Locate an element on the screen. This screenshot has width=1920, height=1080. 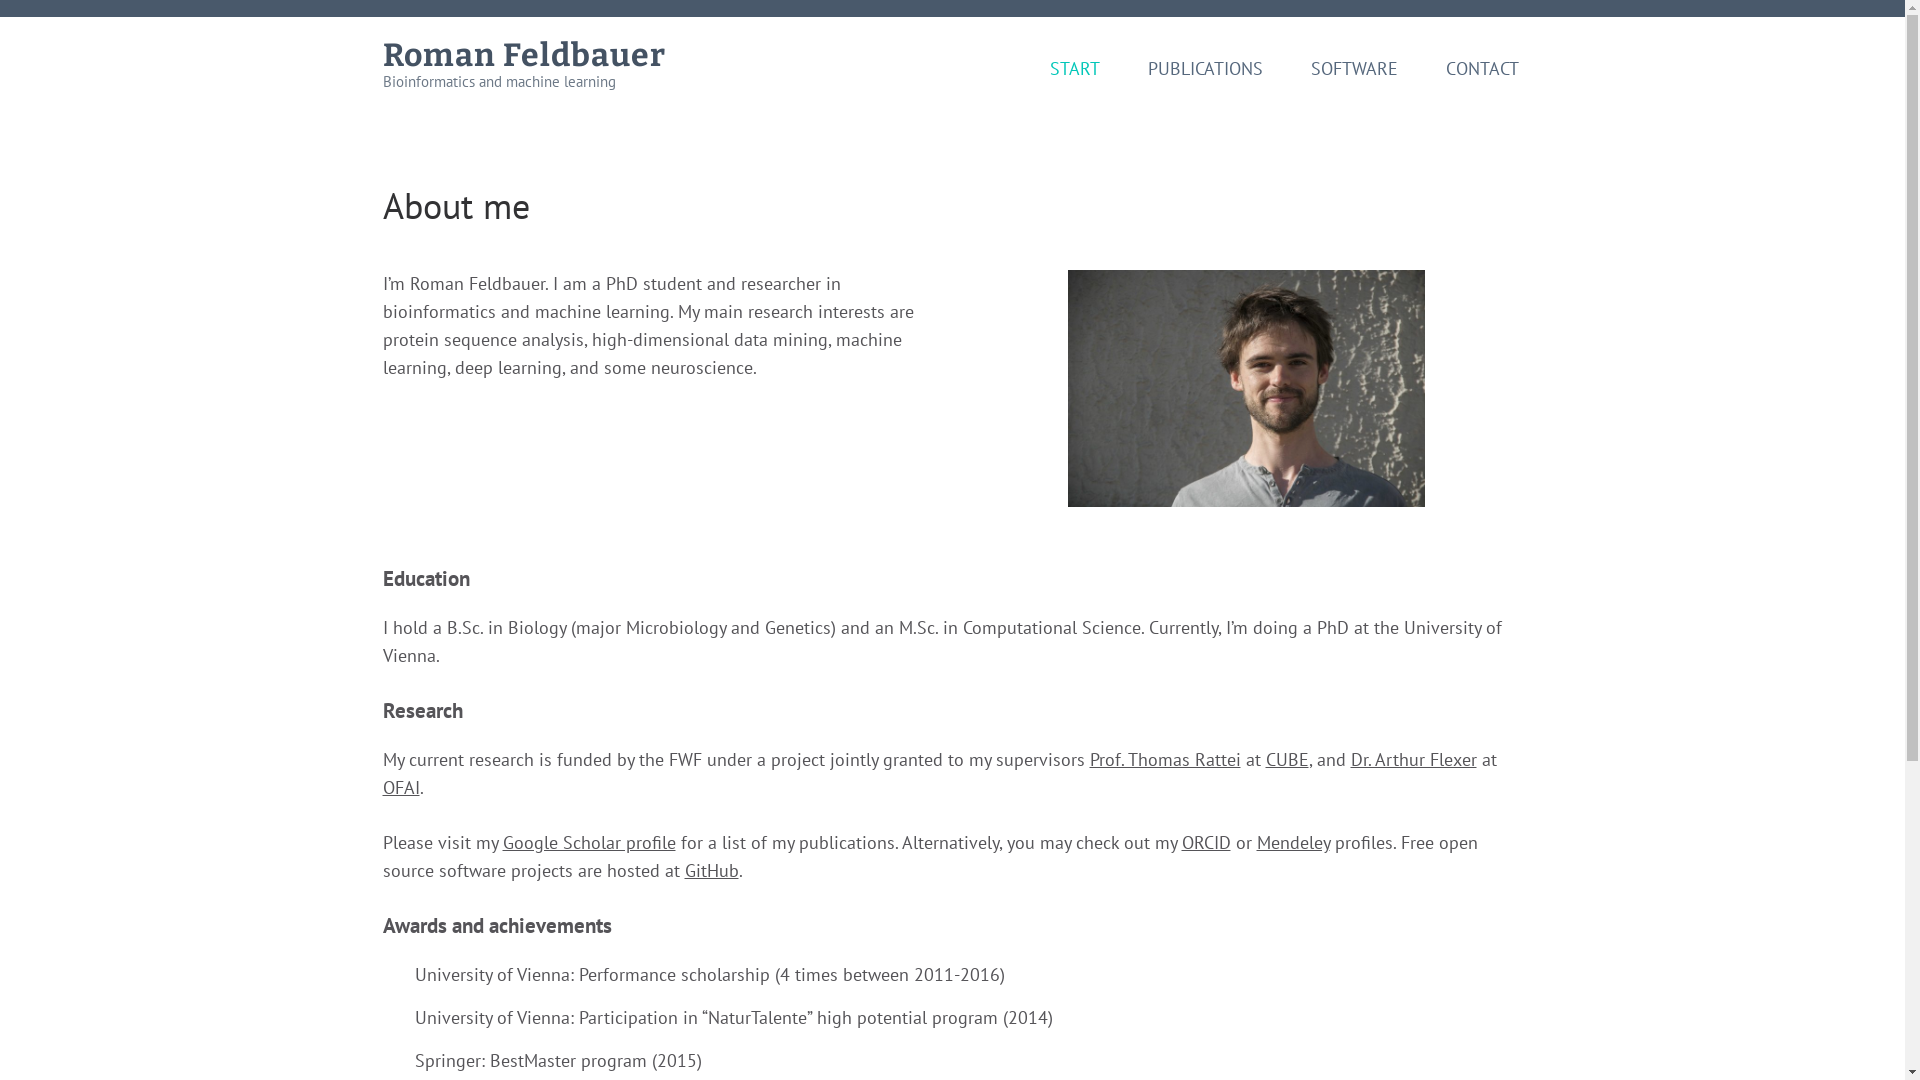
CONTACT is located at coordinates (1482, 81).